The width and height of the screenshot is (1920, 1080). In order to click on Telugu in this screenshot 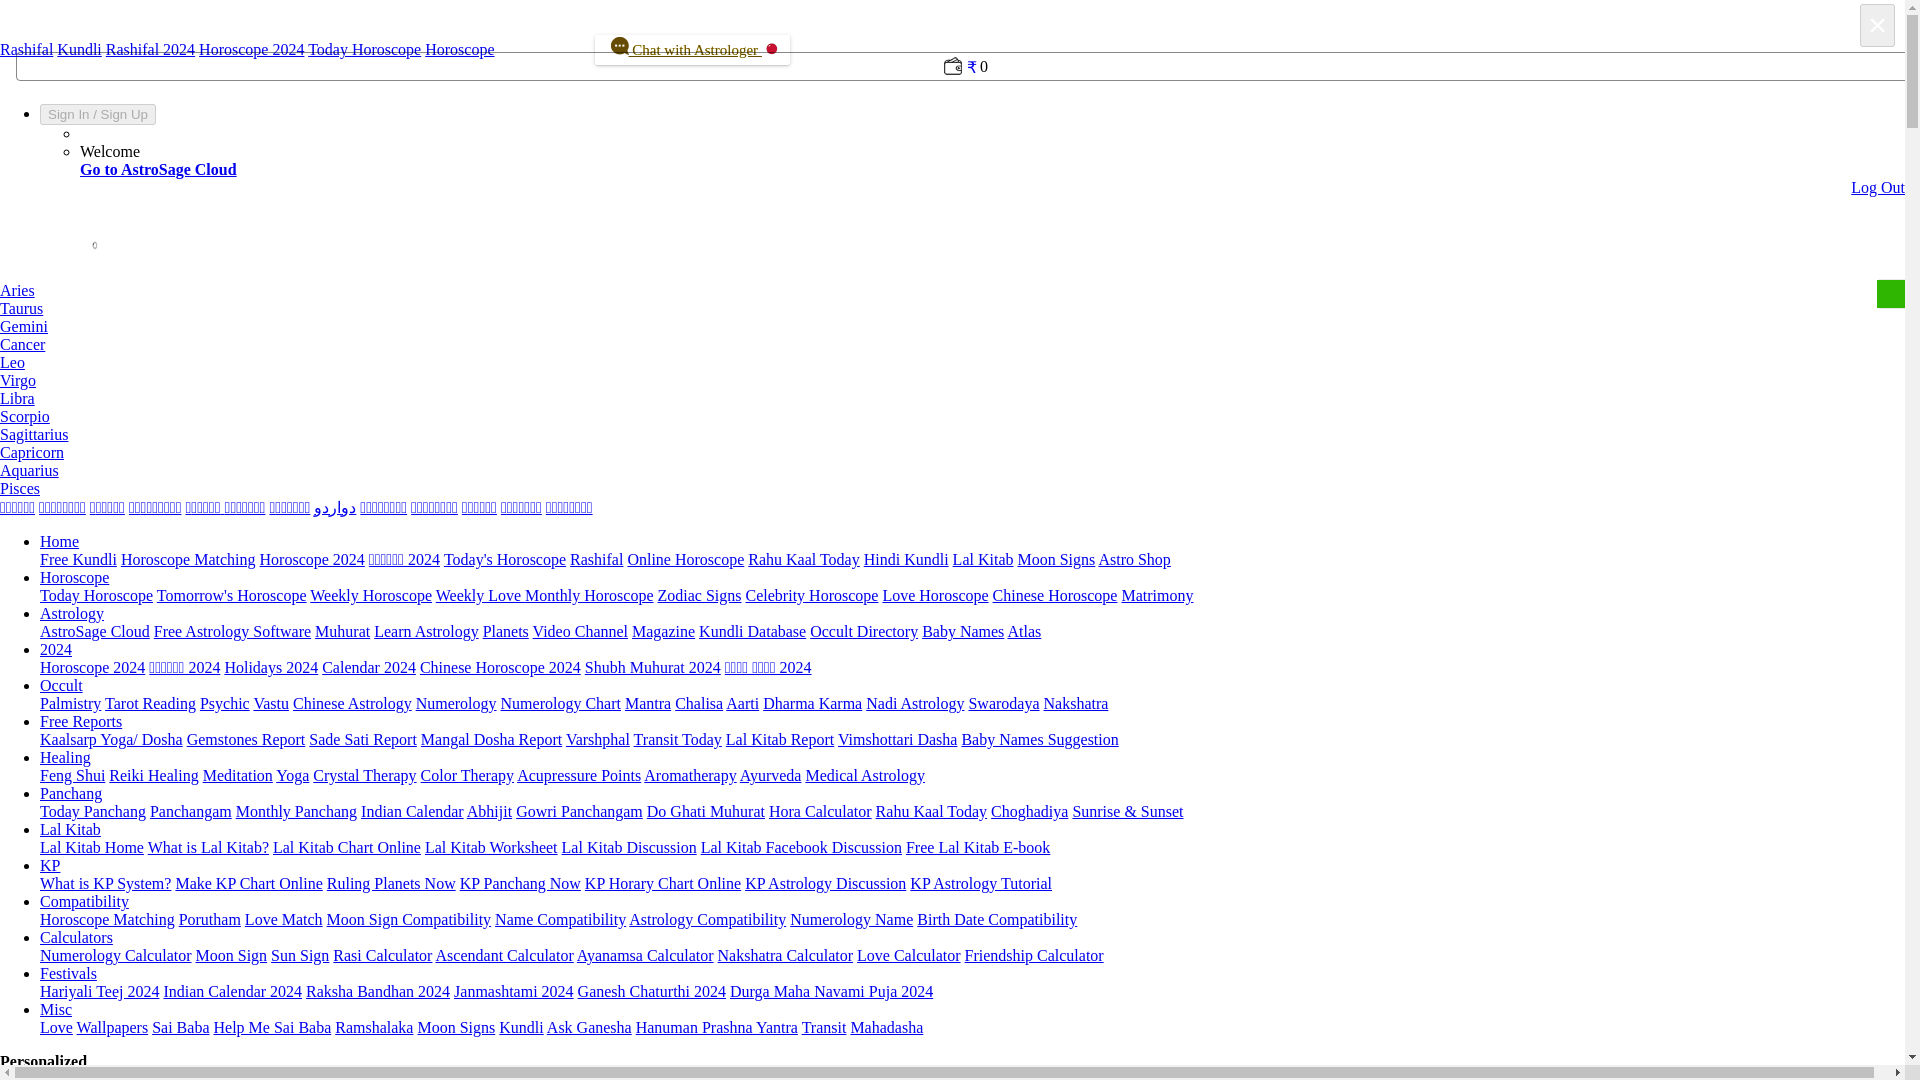, I will do `click(62, 507)`.